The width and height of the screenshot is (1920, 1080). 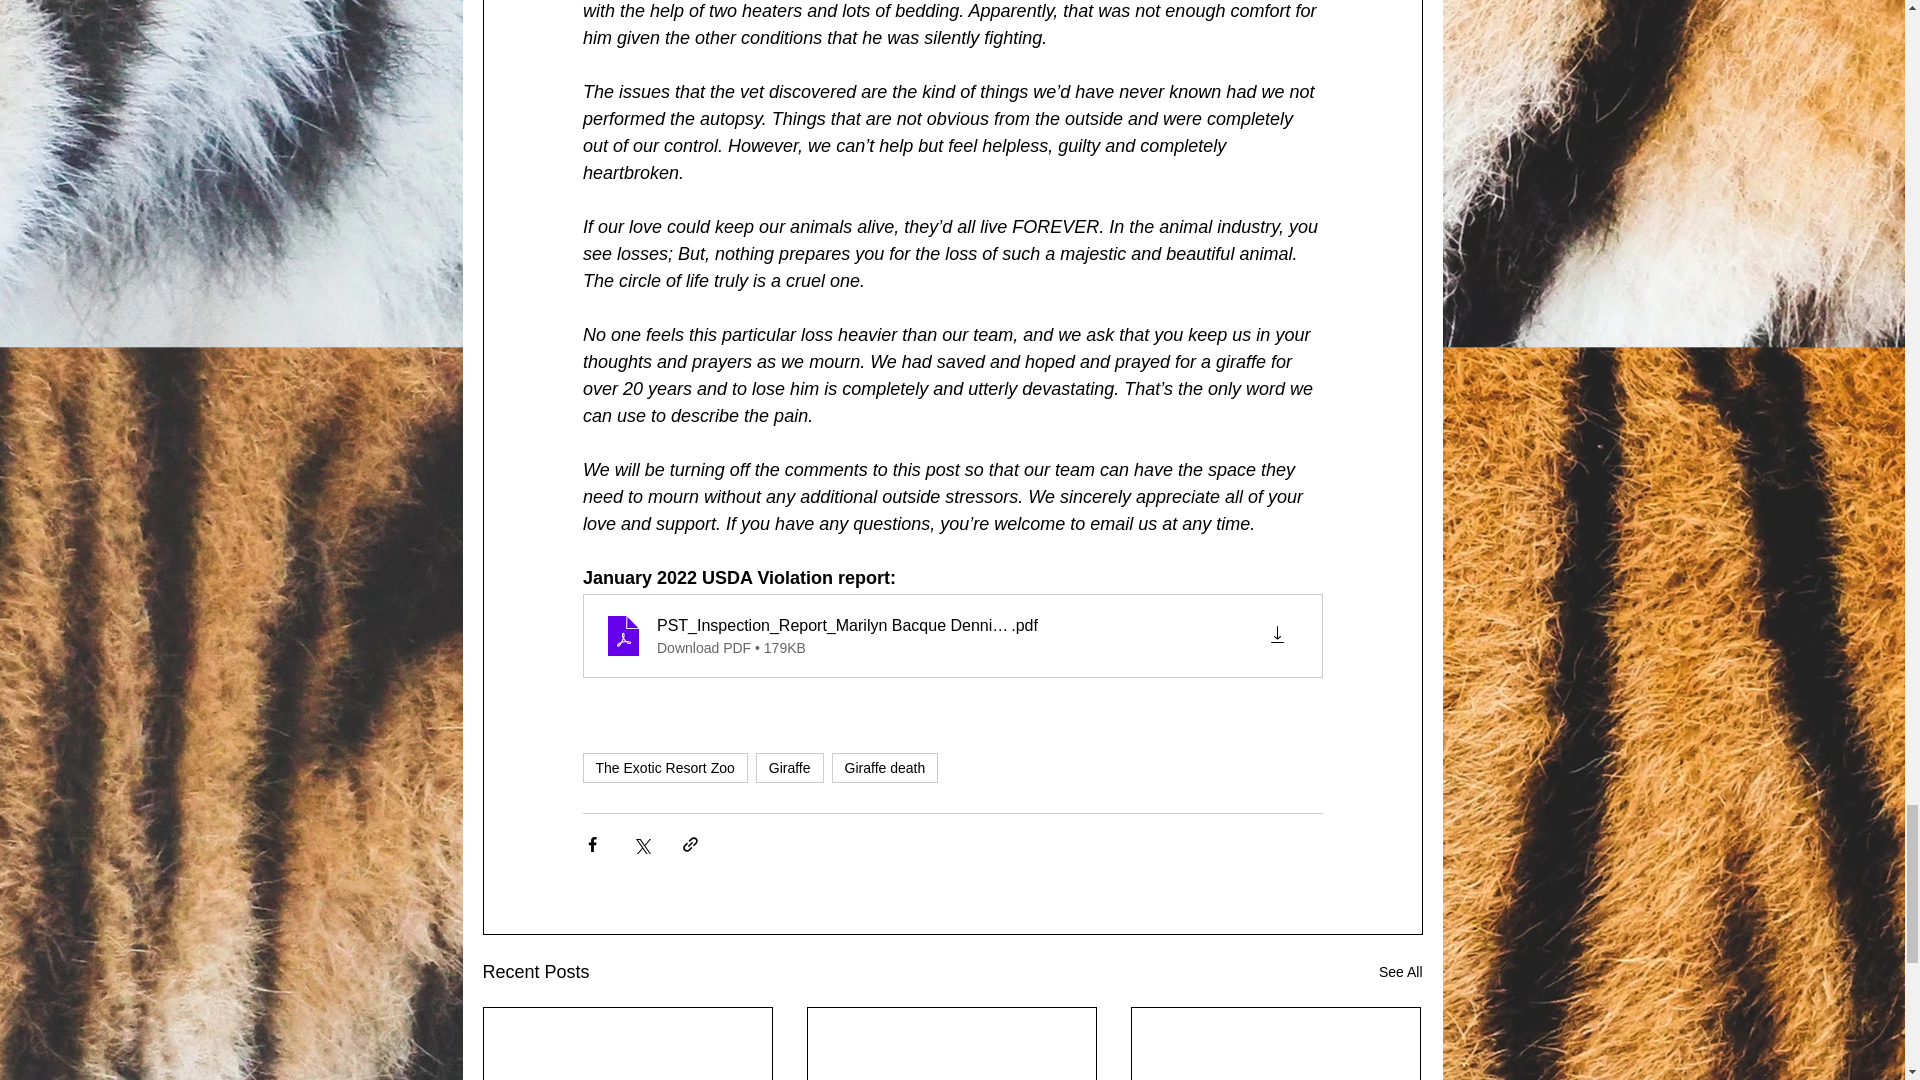 I want to click on Giraffe death, so click(x=884, y=768).